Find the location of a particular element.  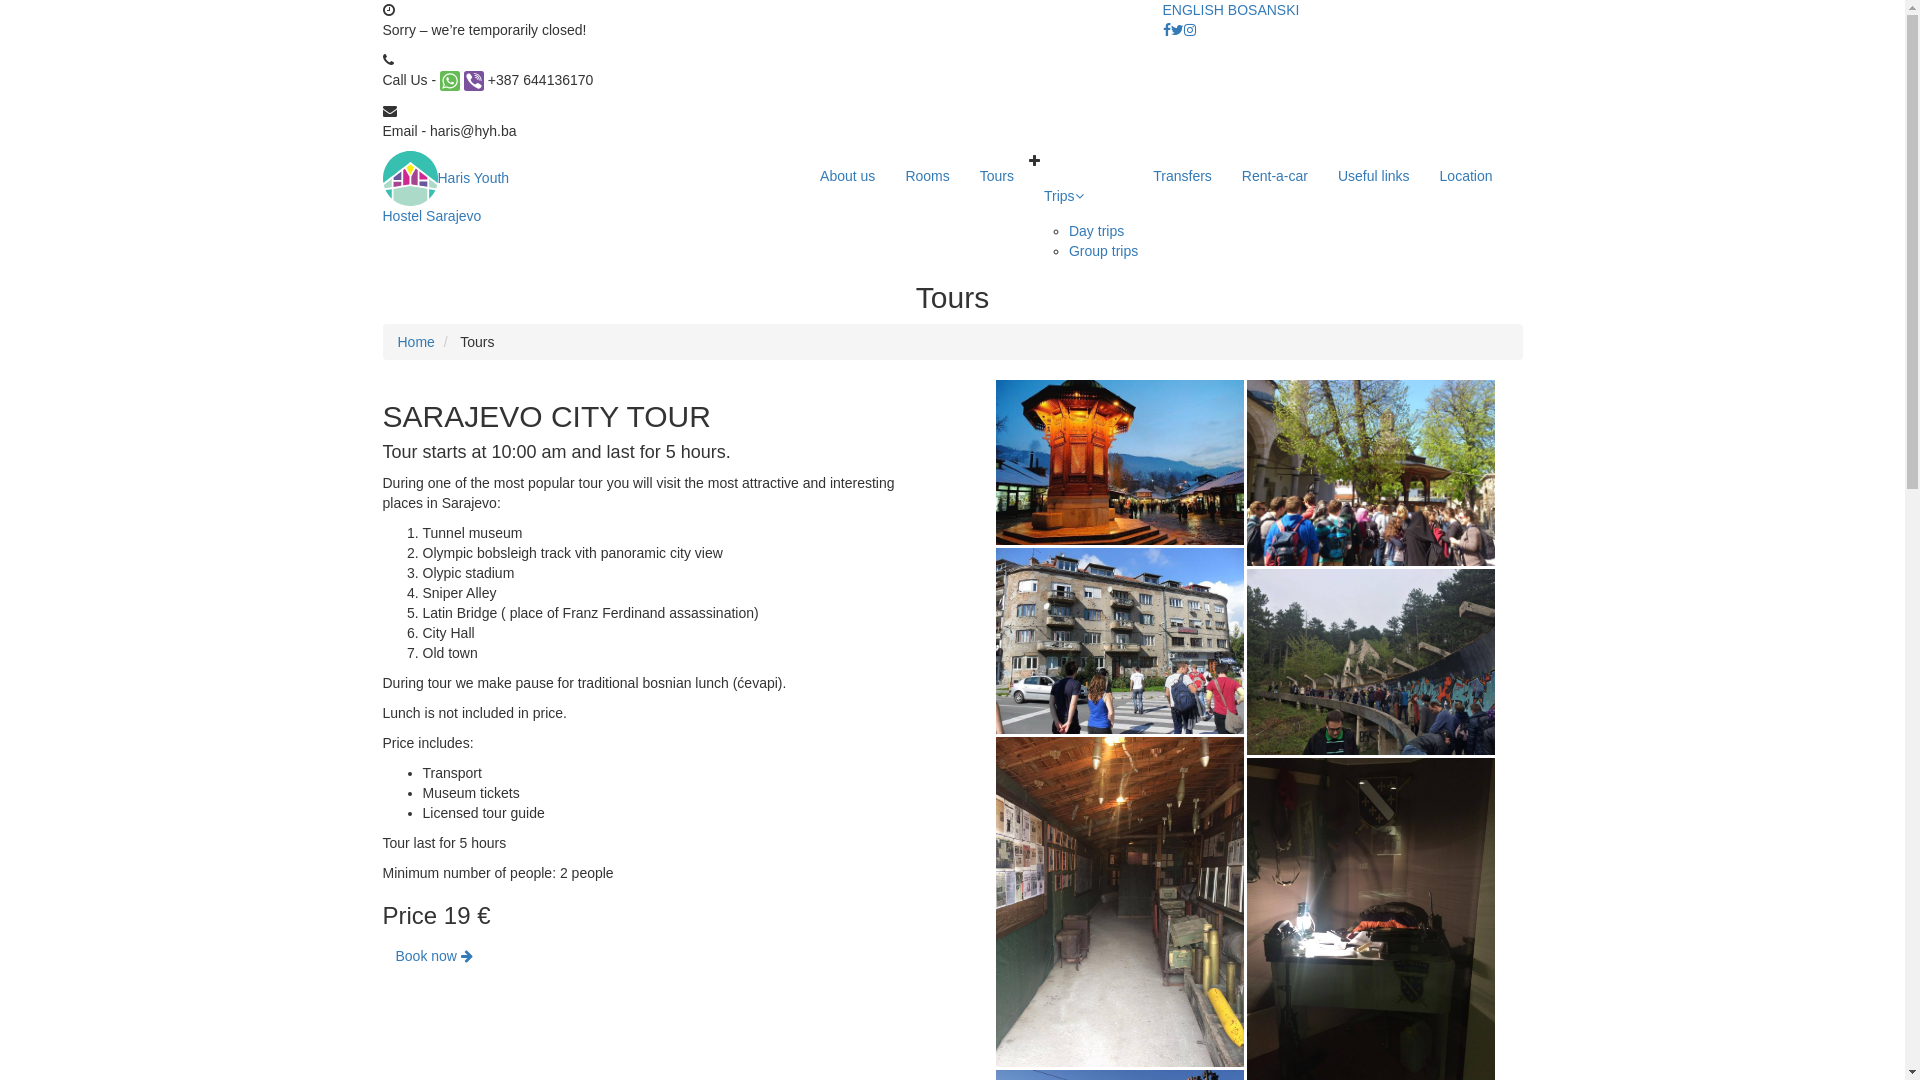

Tours is located at coordinates (996, 176).